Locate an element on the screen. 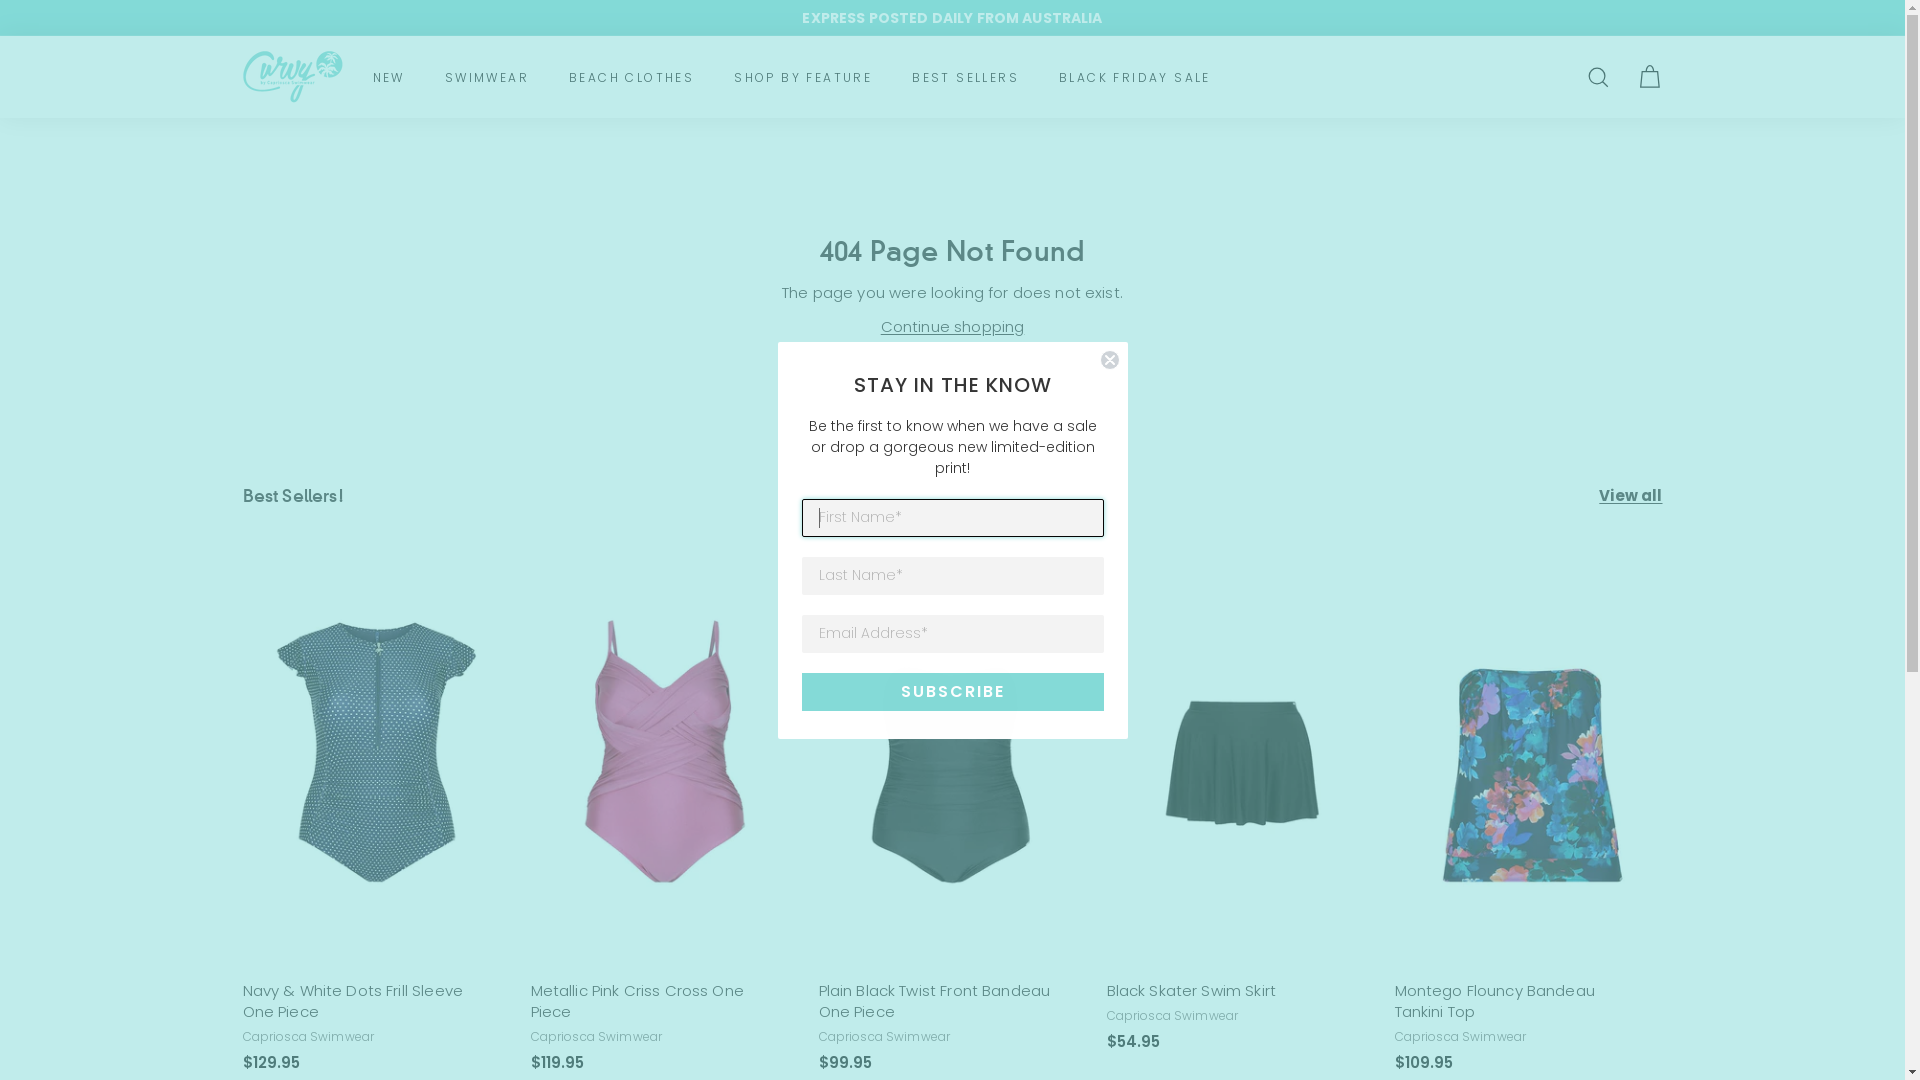  View all is located at coordinates (1630, 496).